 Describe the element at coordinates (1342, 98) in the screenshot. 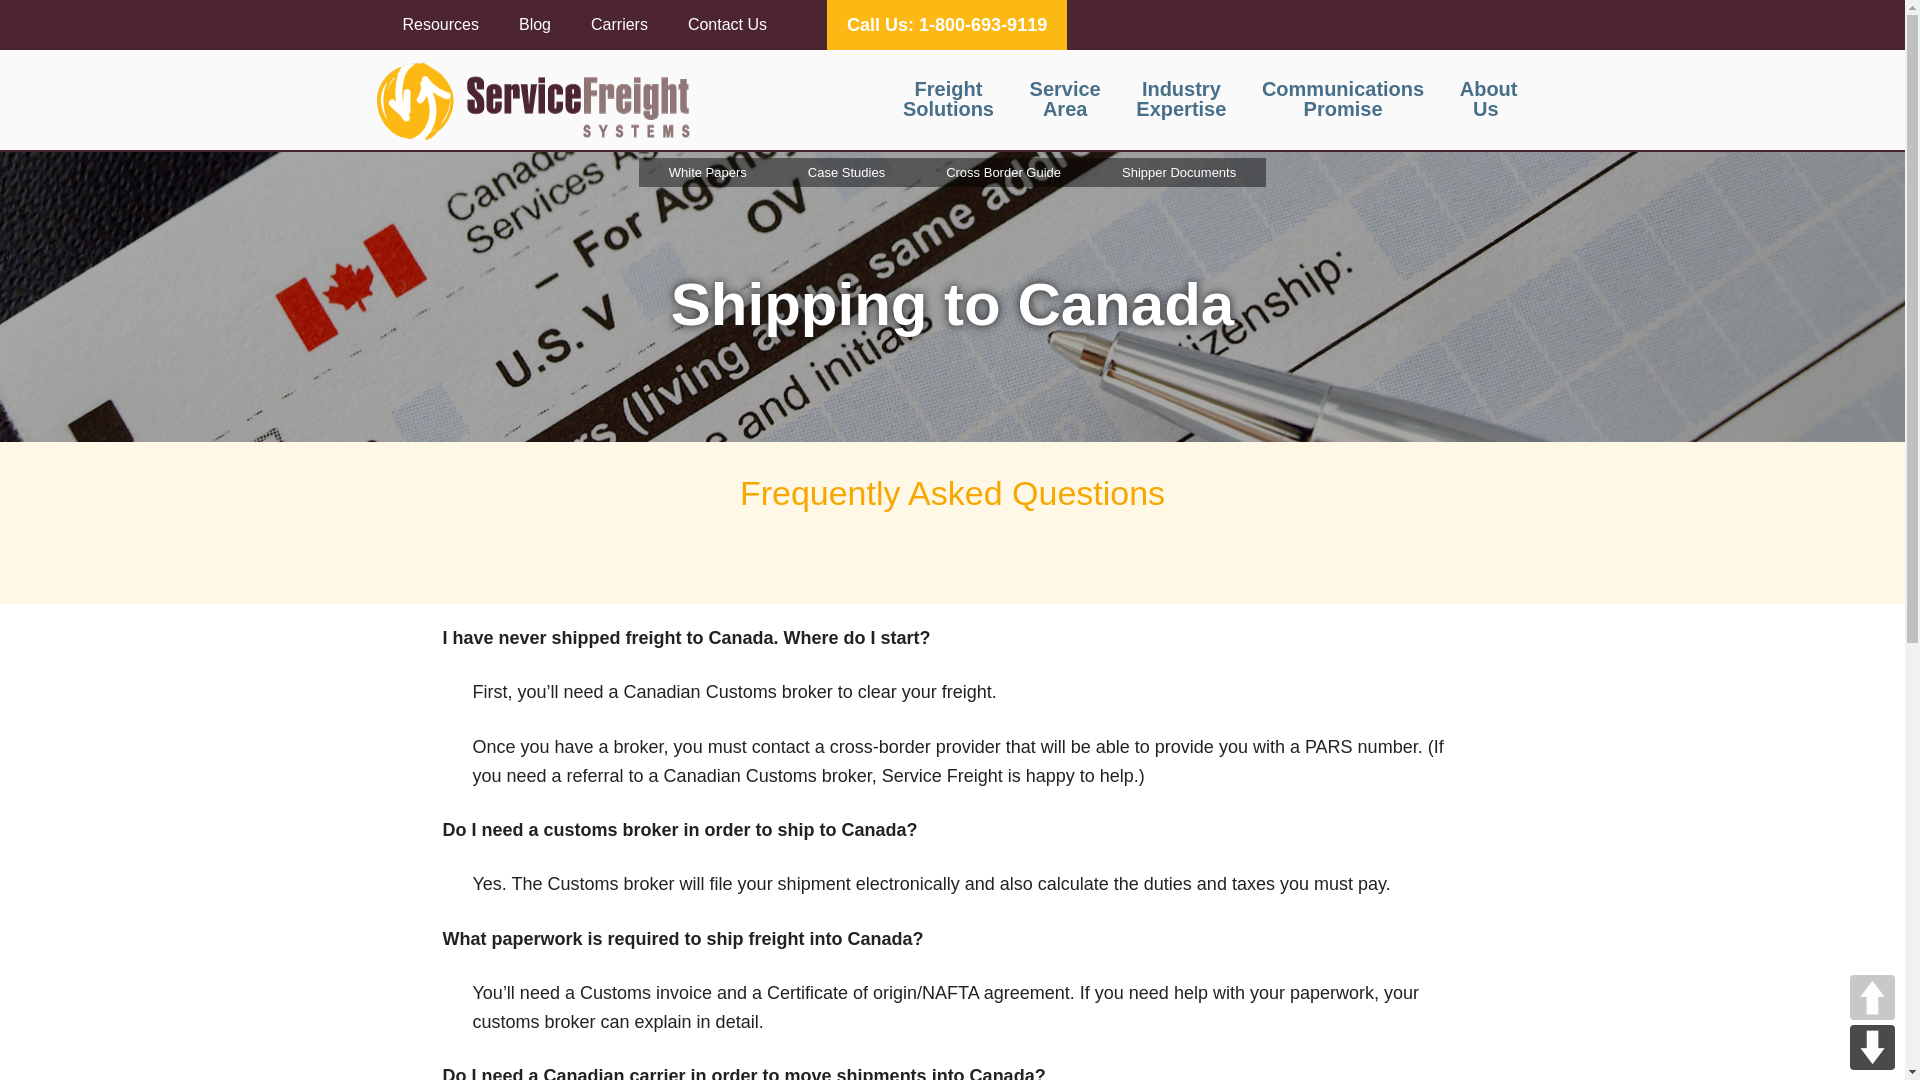

I see `Shipper Documents` at that location.